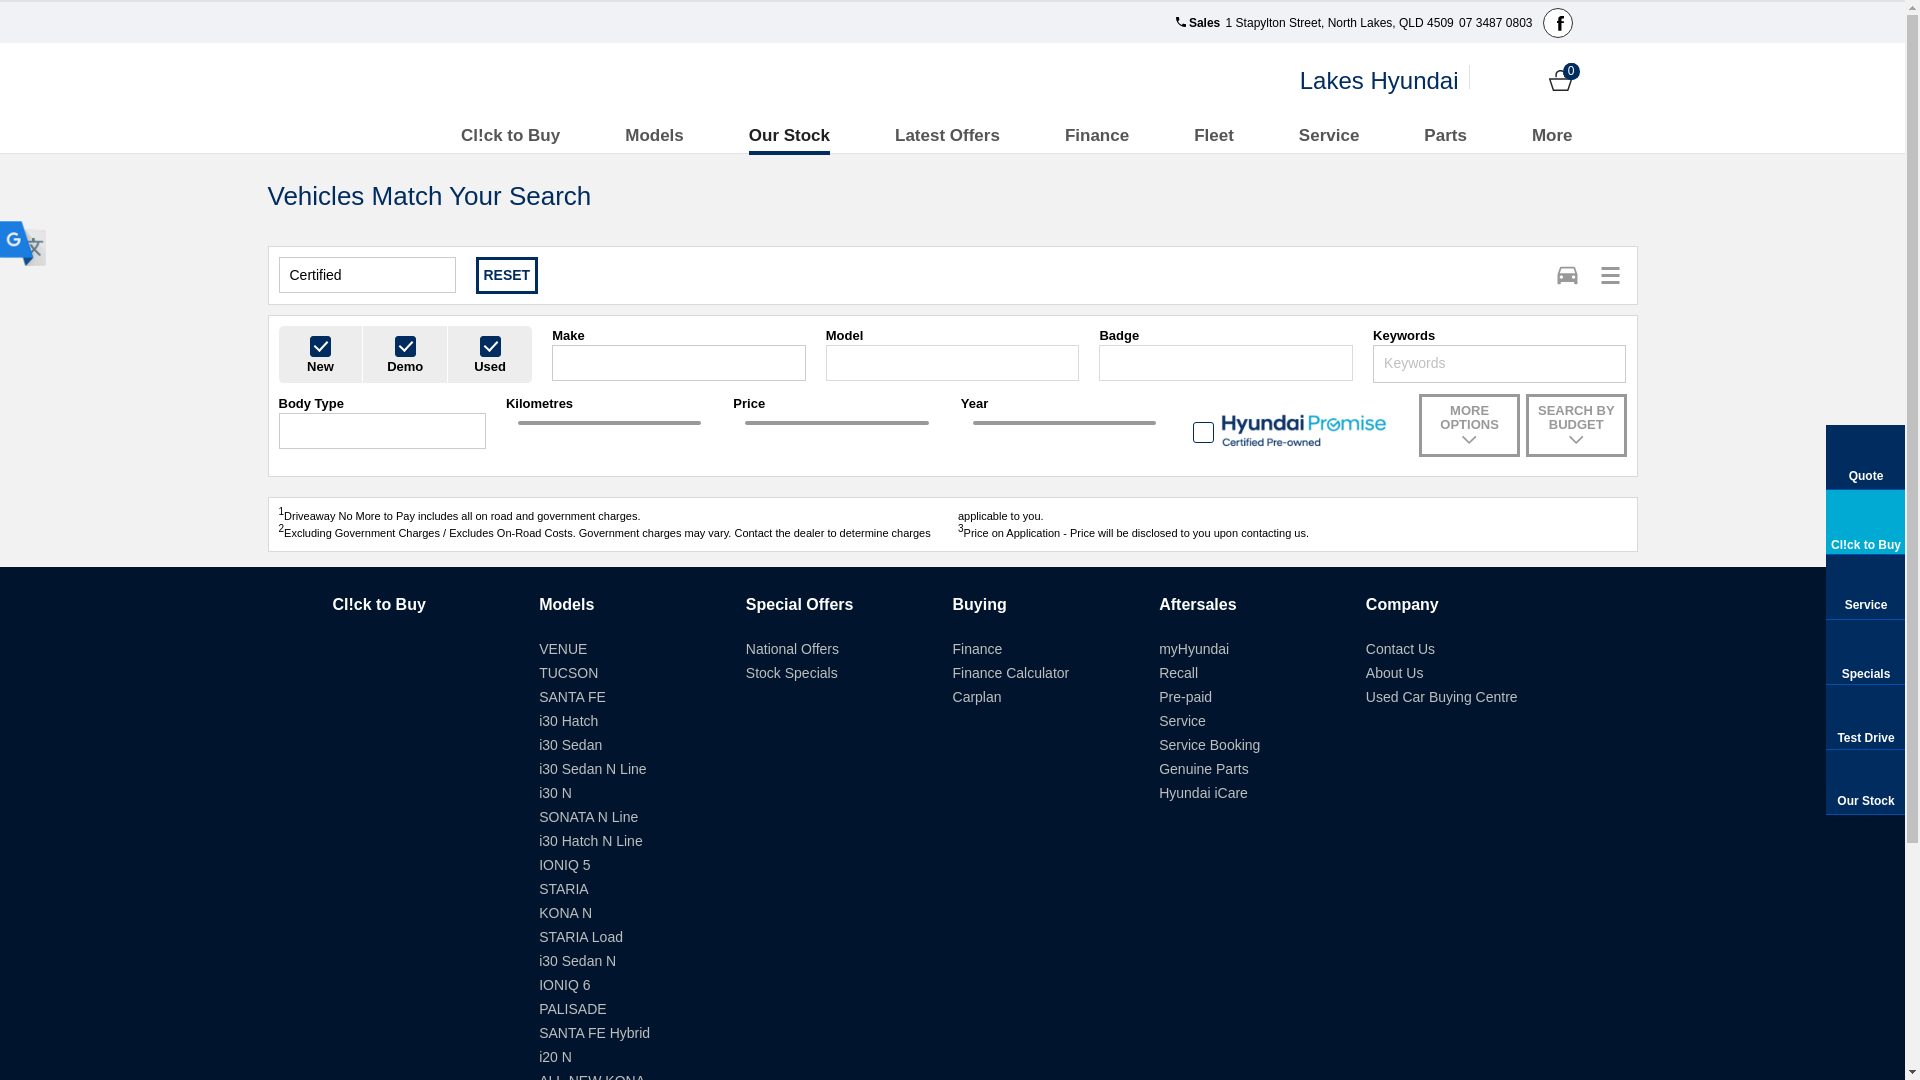 This screenshot has width=1920, height=1080. I want to click on Hyundai iCare, so click(1204, 793).